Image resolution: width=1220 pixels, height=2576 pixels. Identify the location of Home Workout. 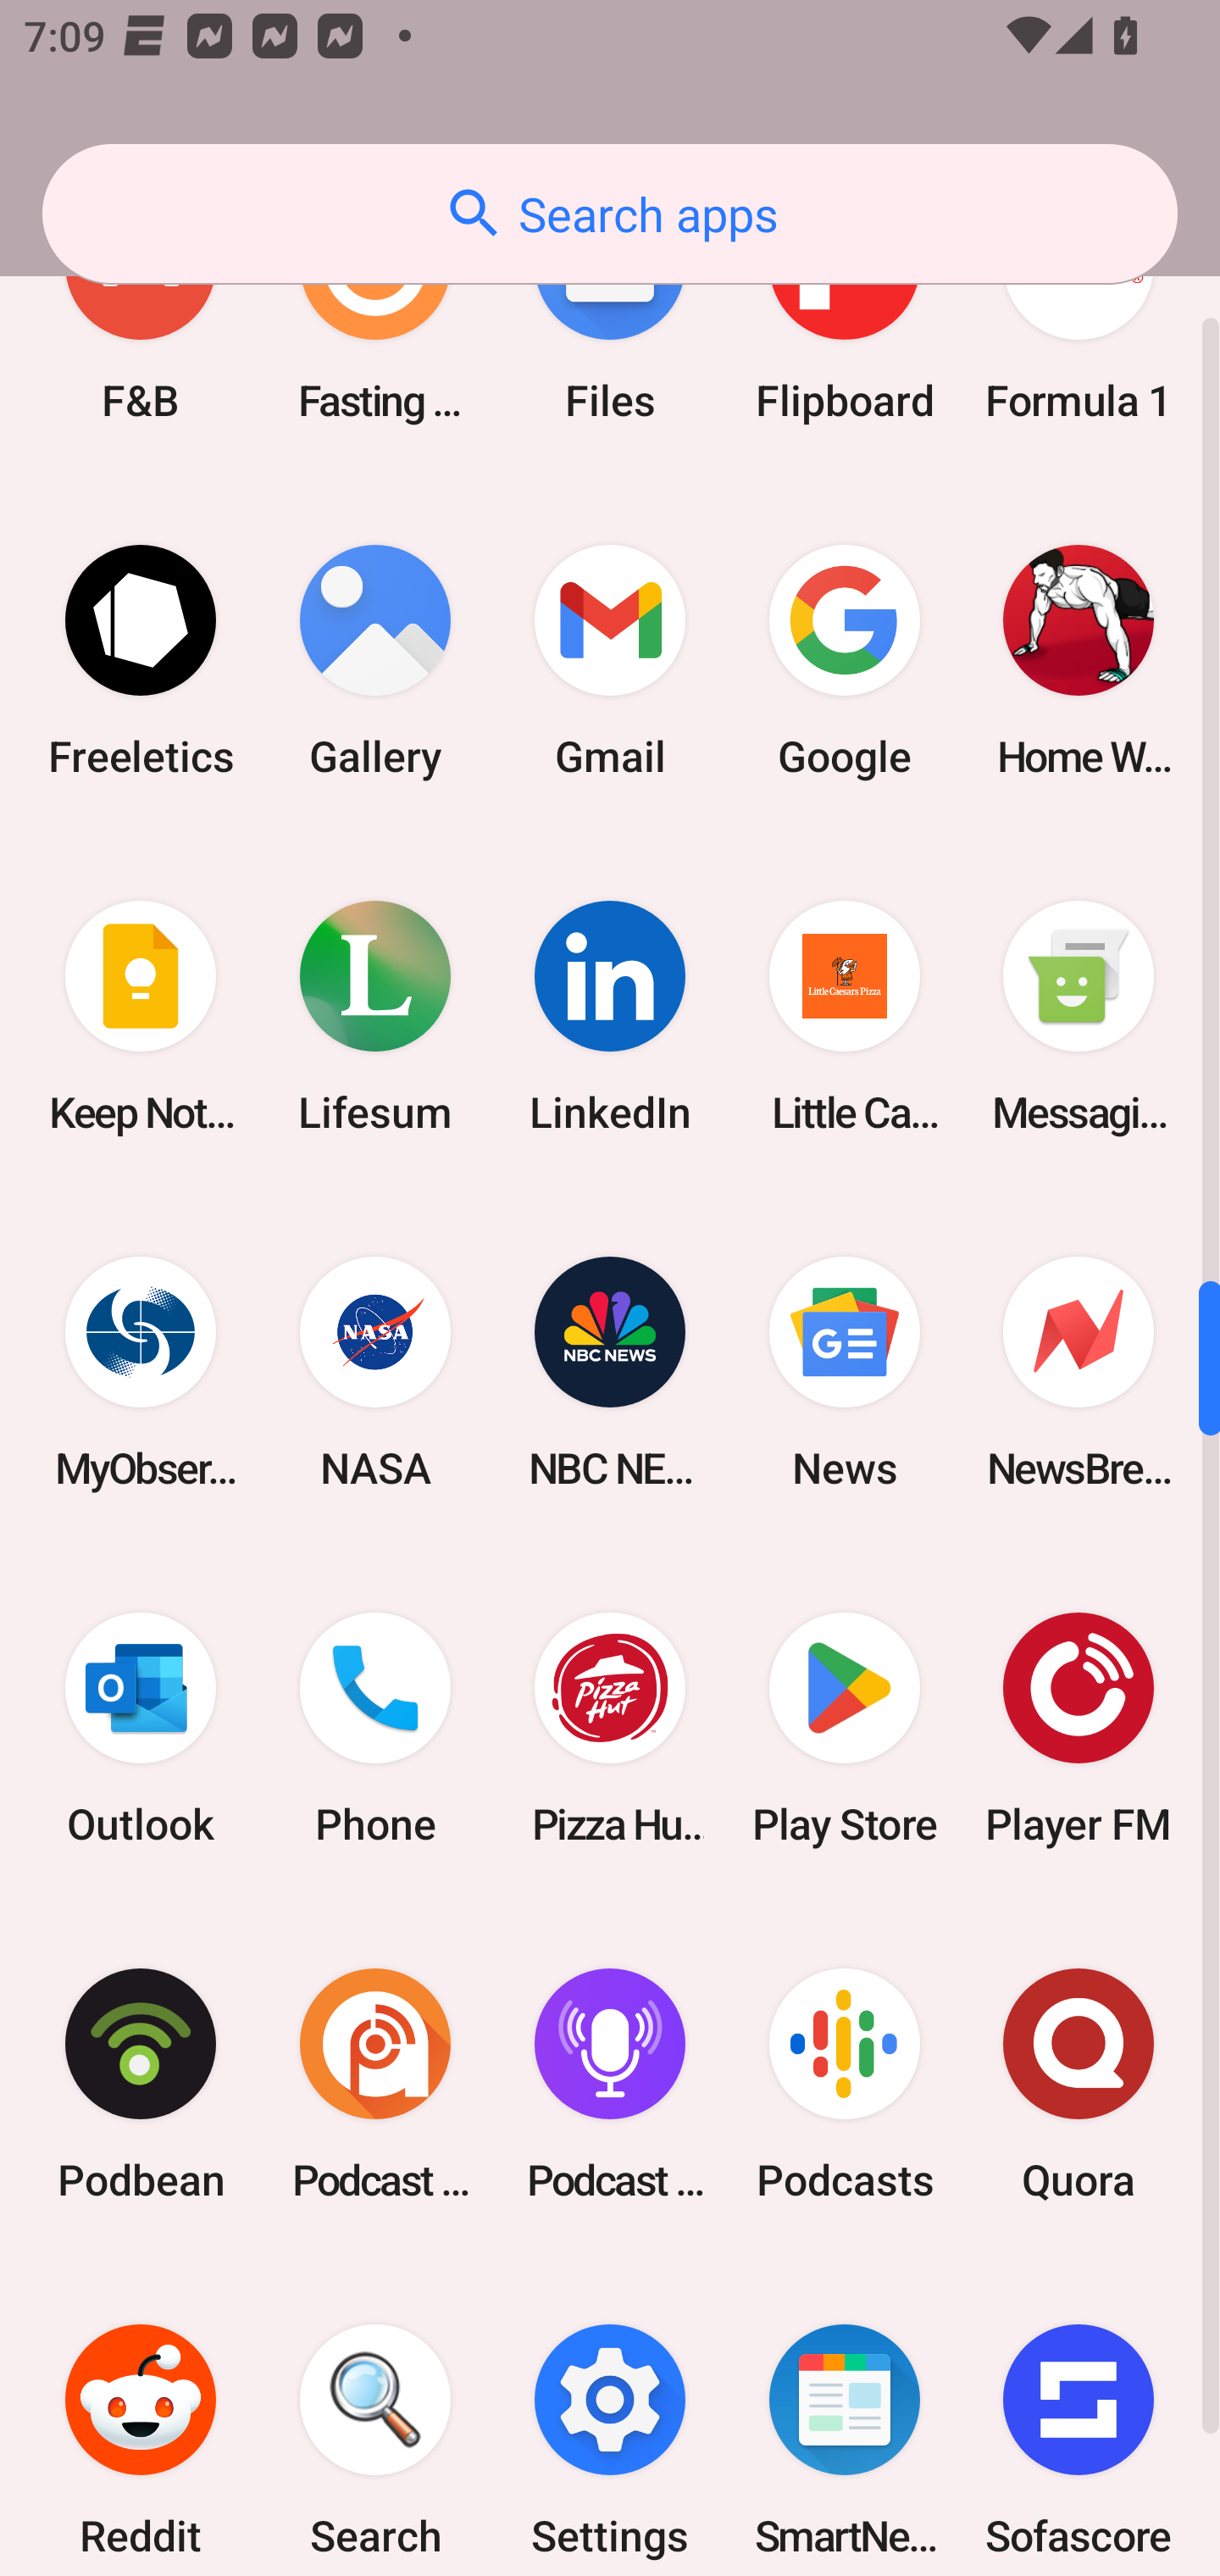
(1079, 662).